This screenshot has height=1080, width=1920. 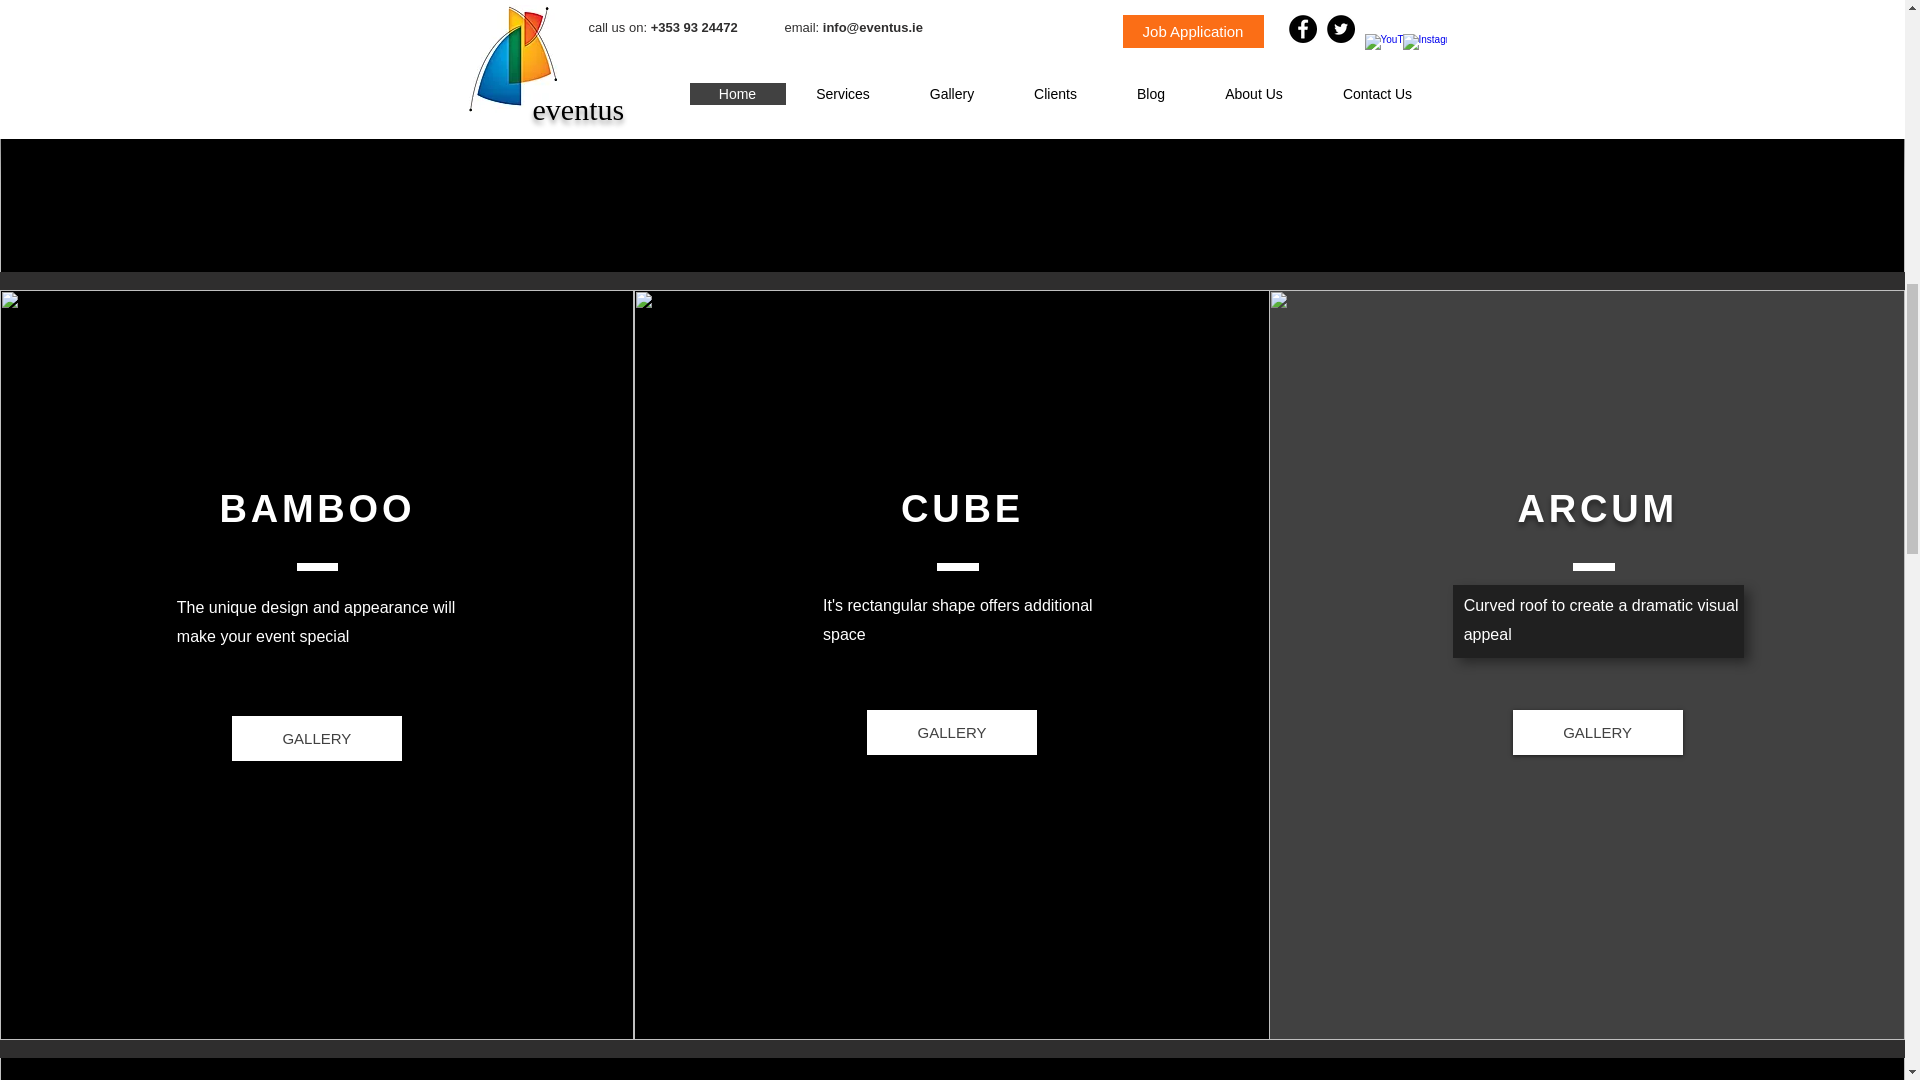 What do you see at coordinates (1598, 732) in the screenshot?
I see `GALLERY` at bounding box center [1598, 732].